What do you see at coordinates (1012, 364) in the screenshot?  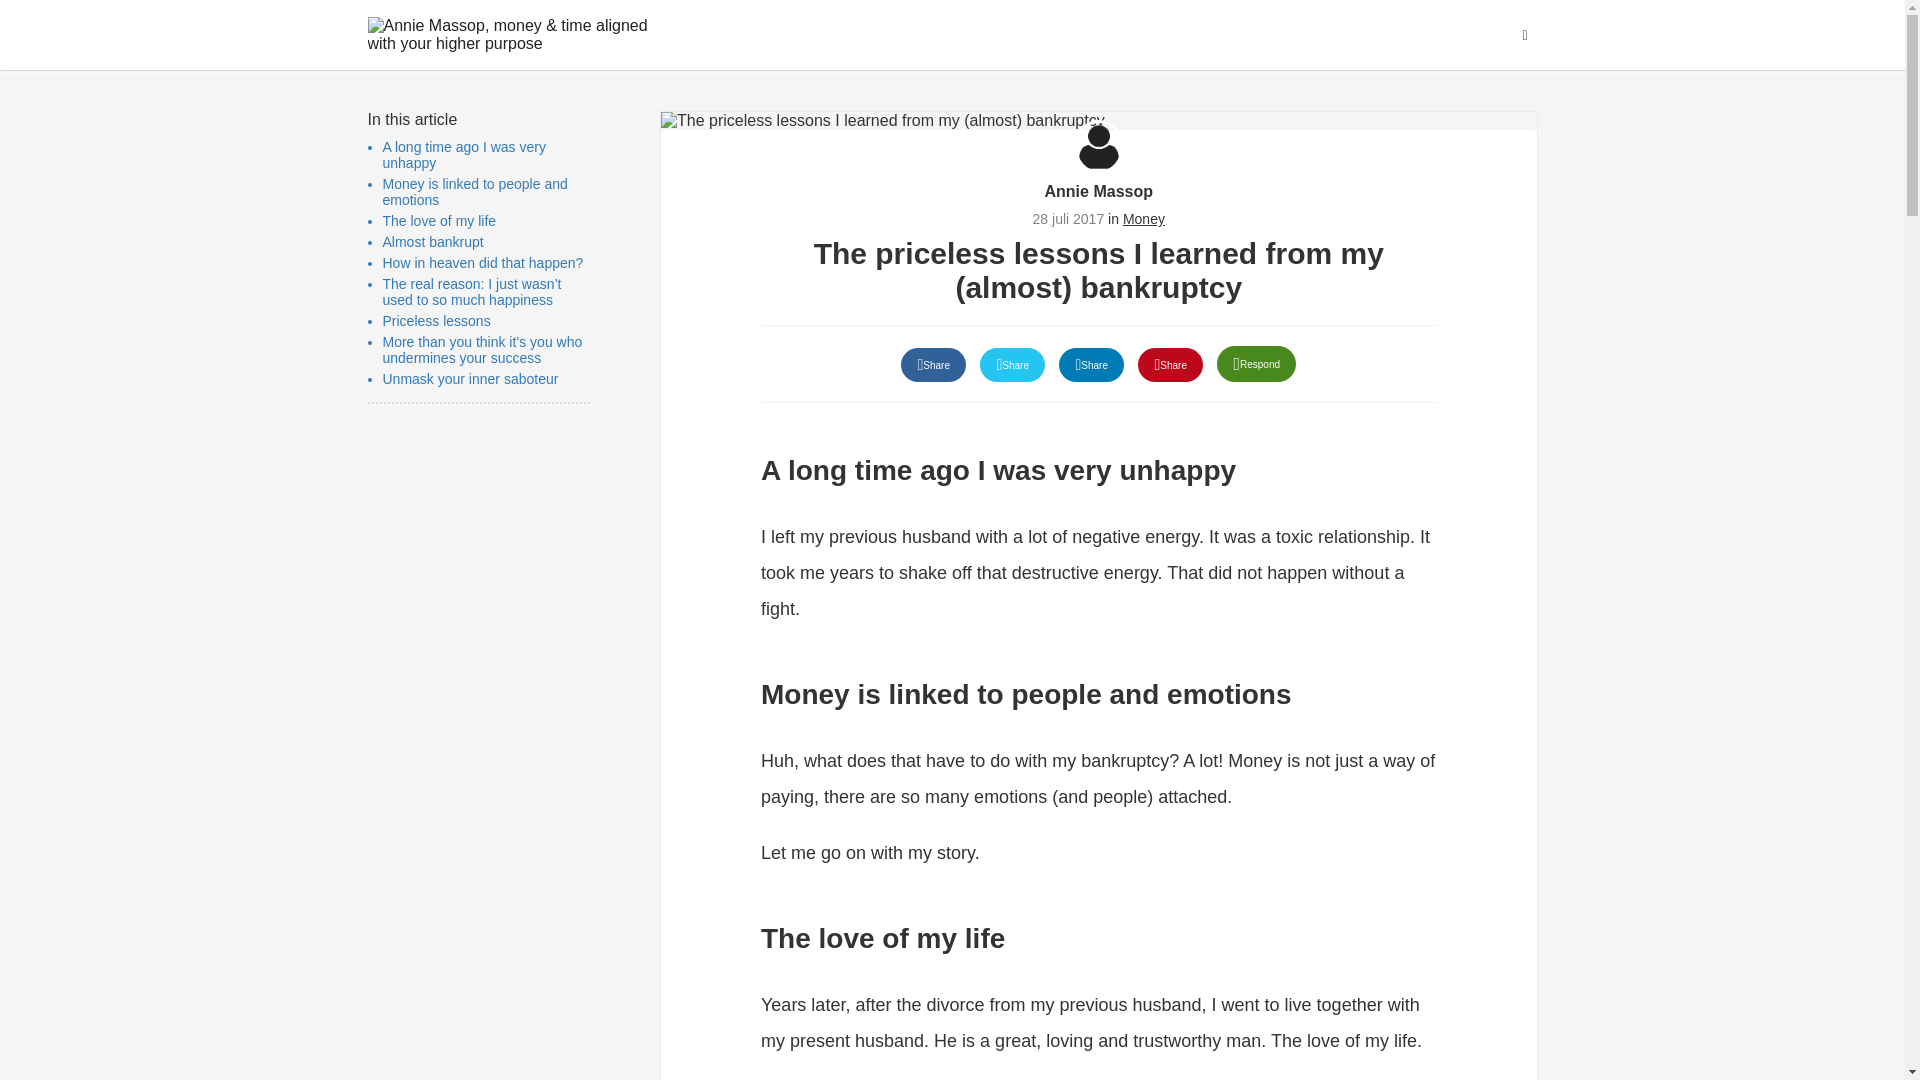 I see `Share` at bounding box center [1012, 364].